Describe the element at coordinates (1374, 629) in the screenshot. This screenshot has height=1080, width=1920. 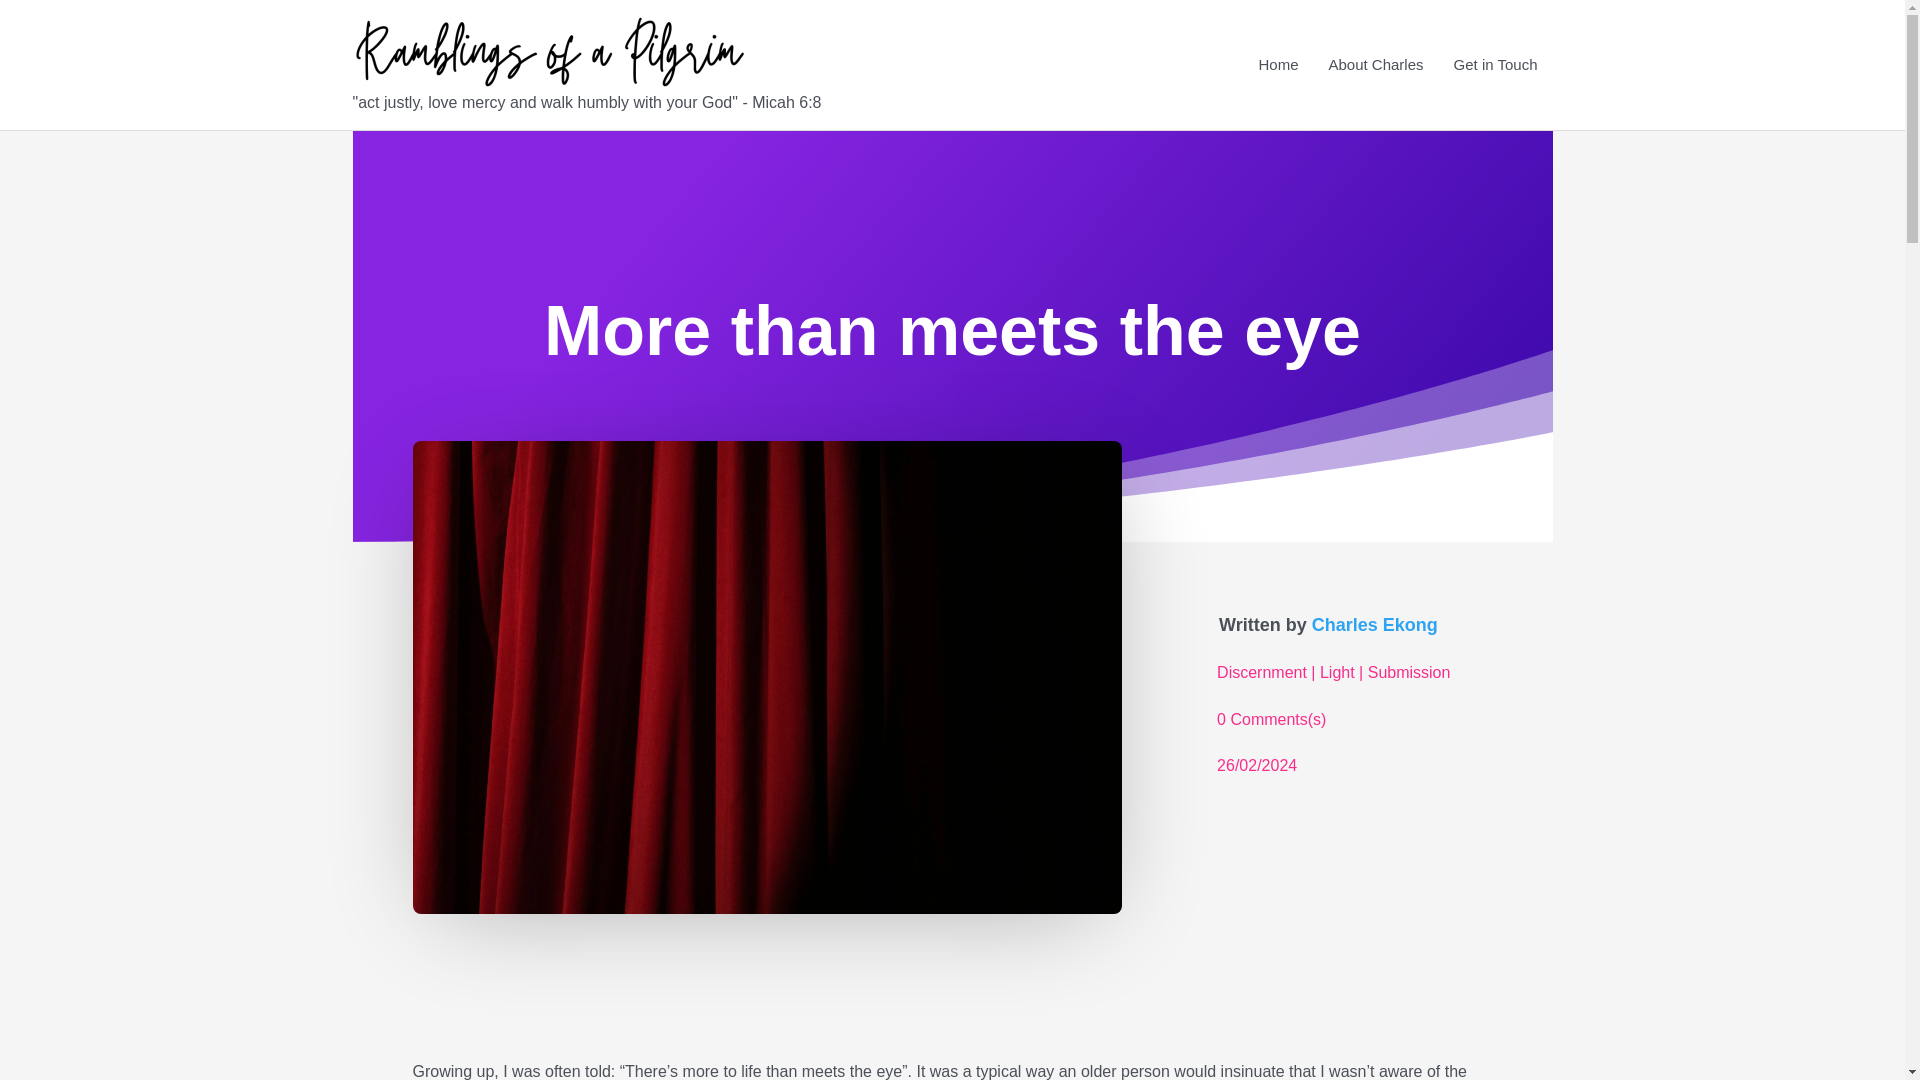
I see `Charles Ekong` at that location.